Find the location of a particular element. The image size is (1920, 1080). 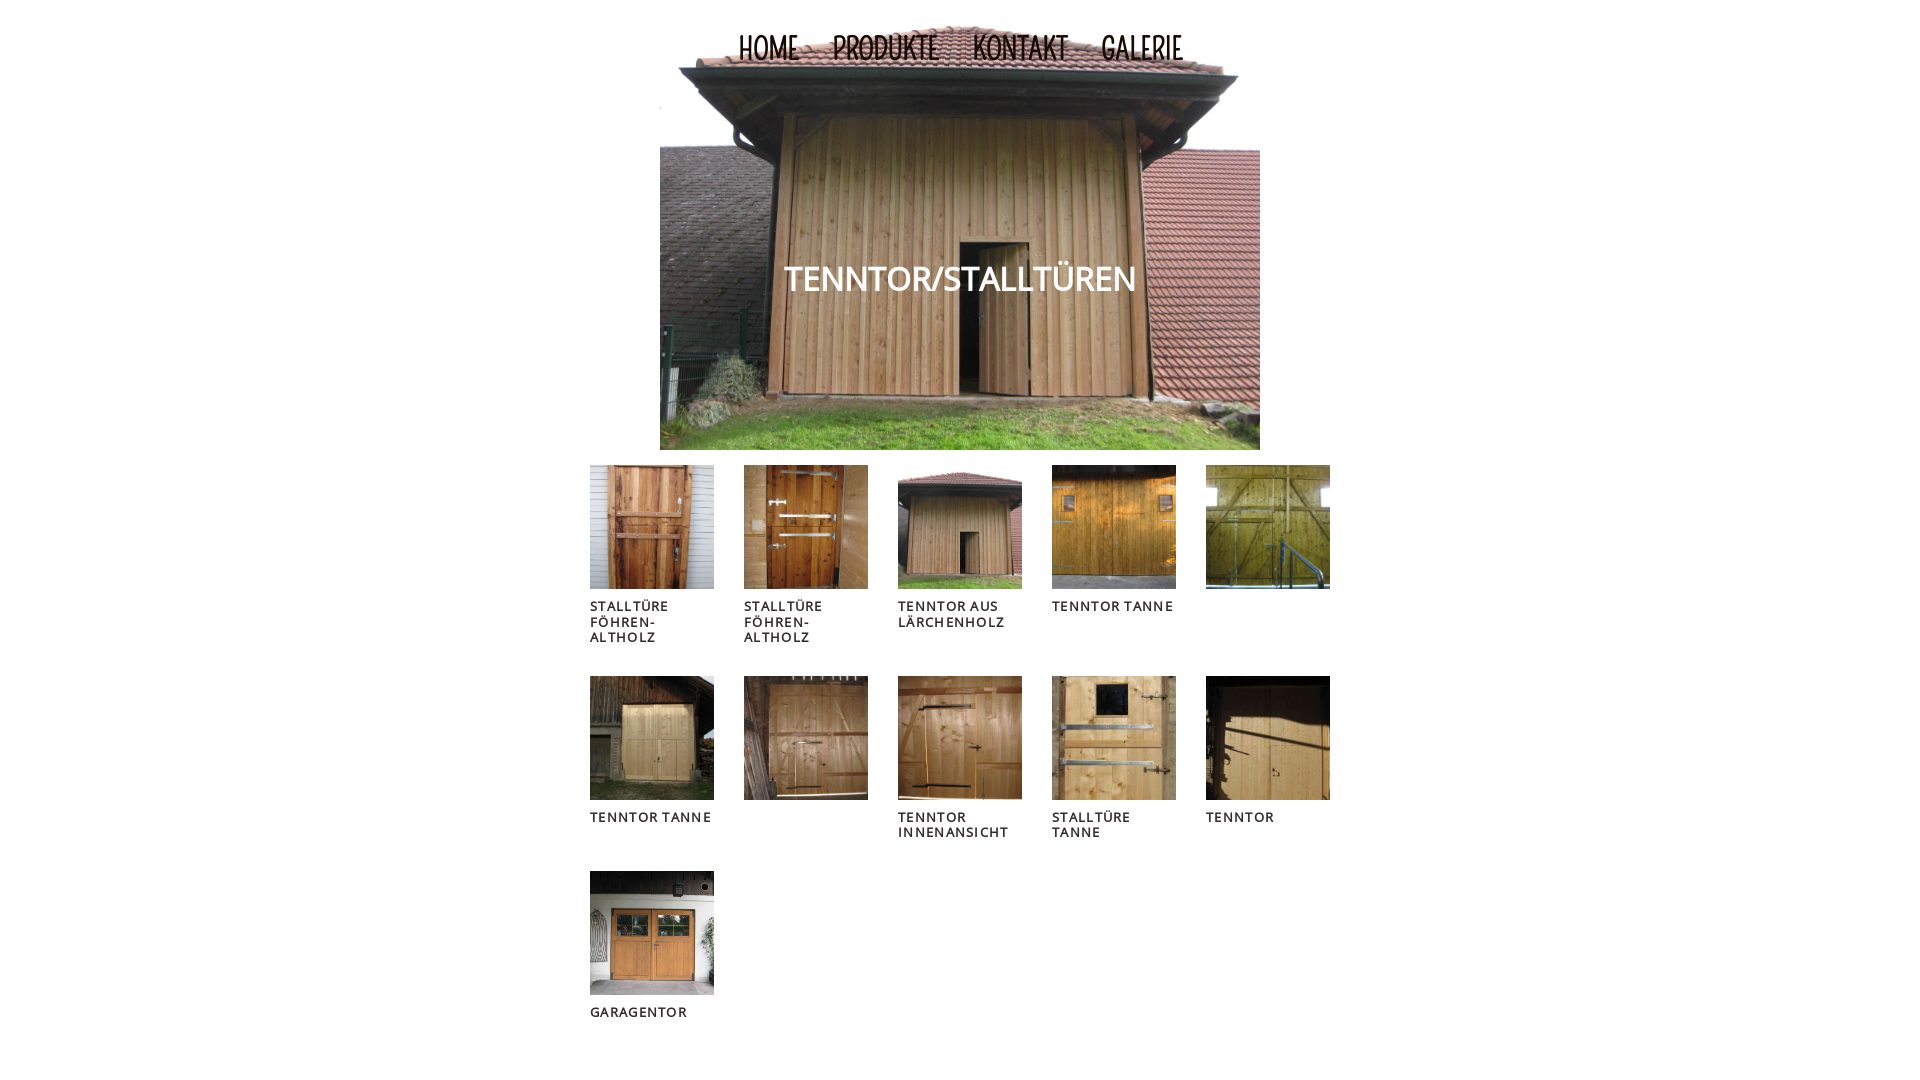

GALERIE is located at coordinates (1142, 52).